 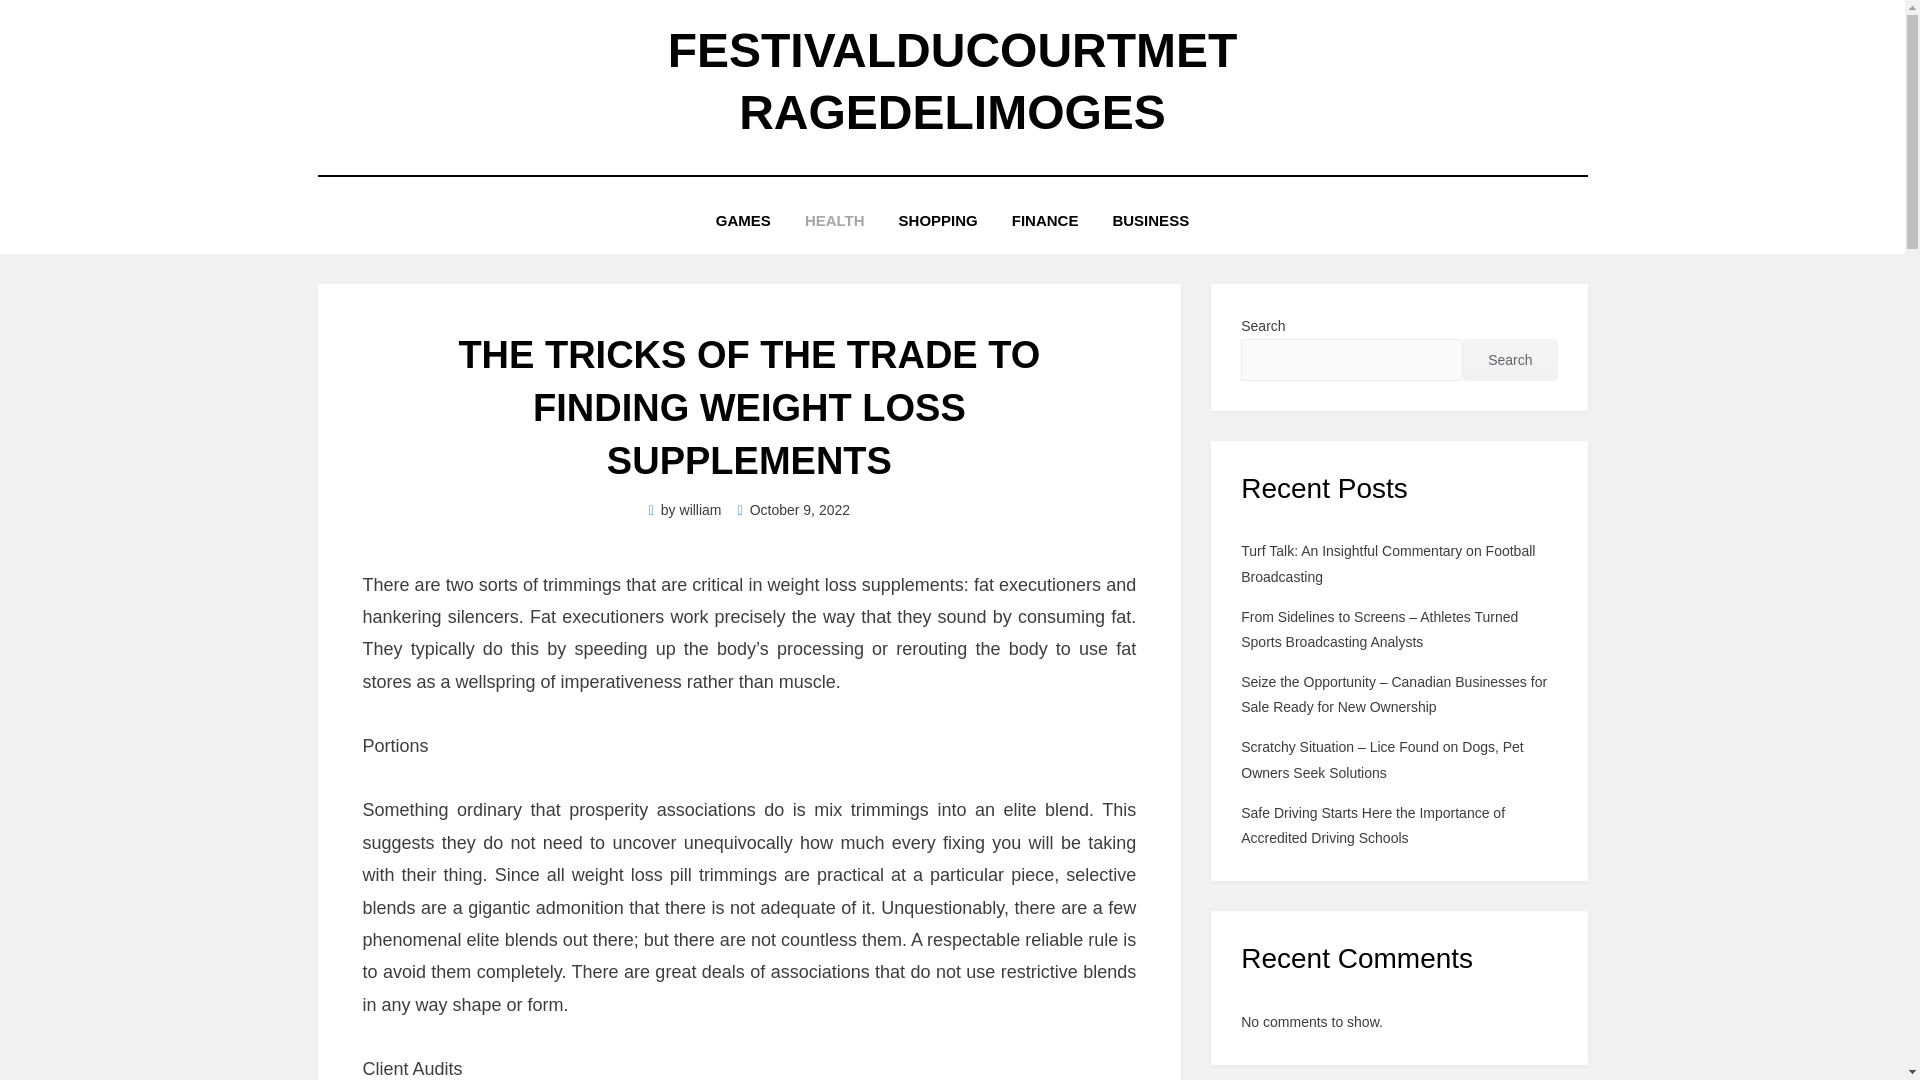 I want to click on BUSINESS, so click(x=1150, y=220).